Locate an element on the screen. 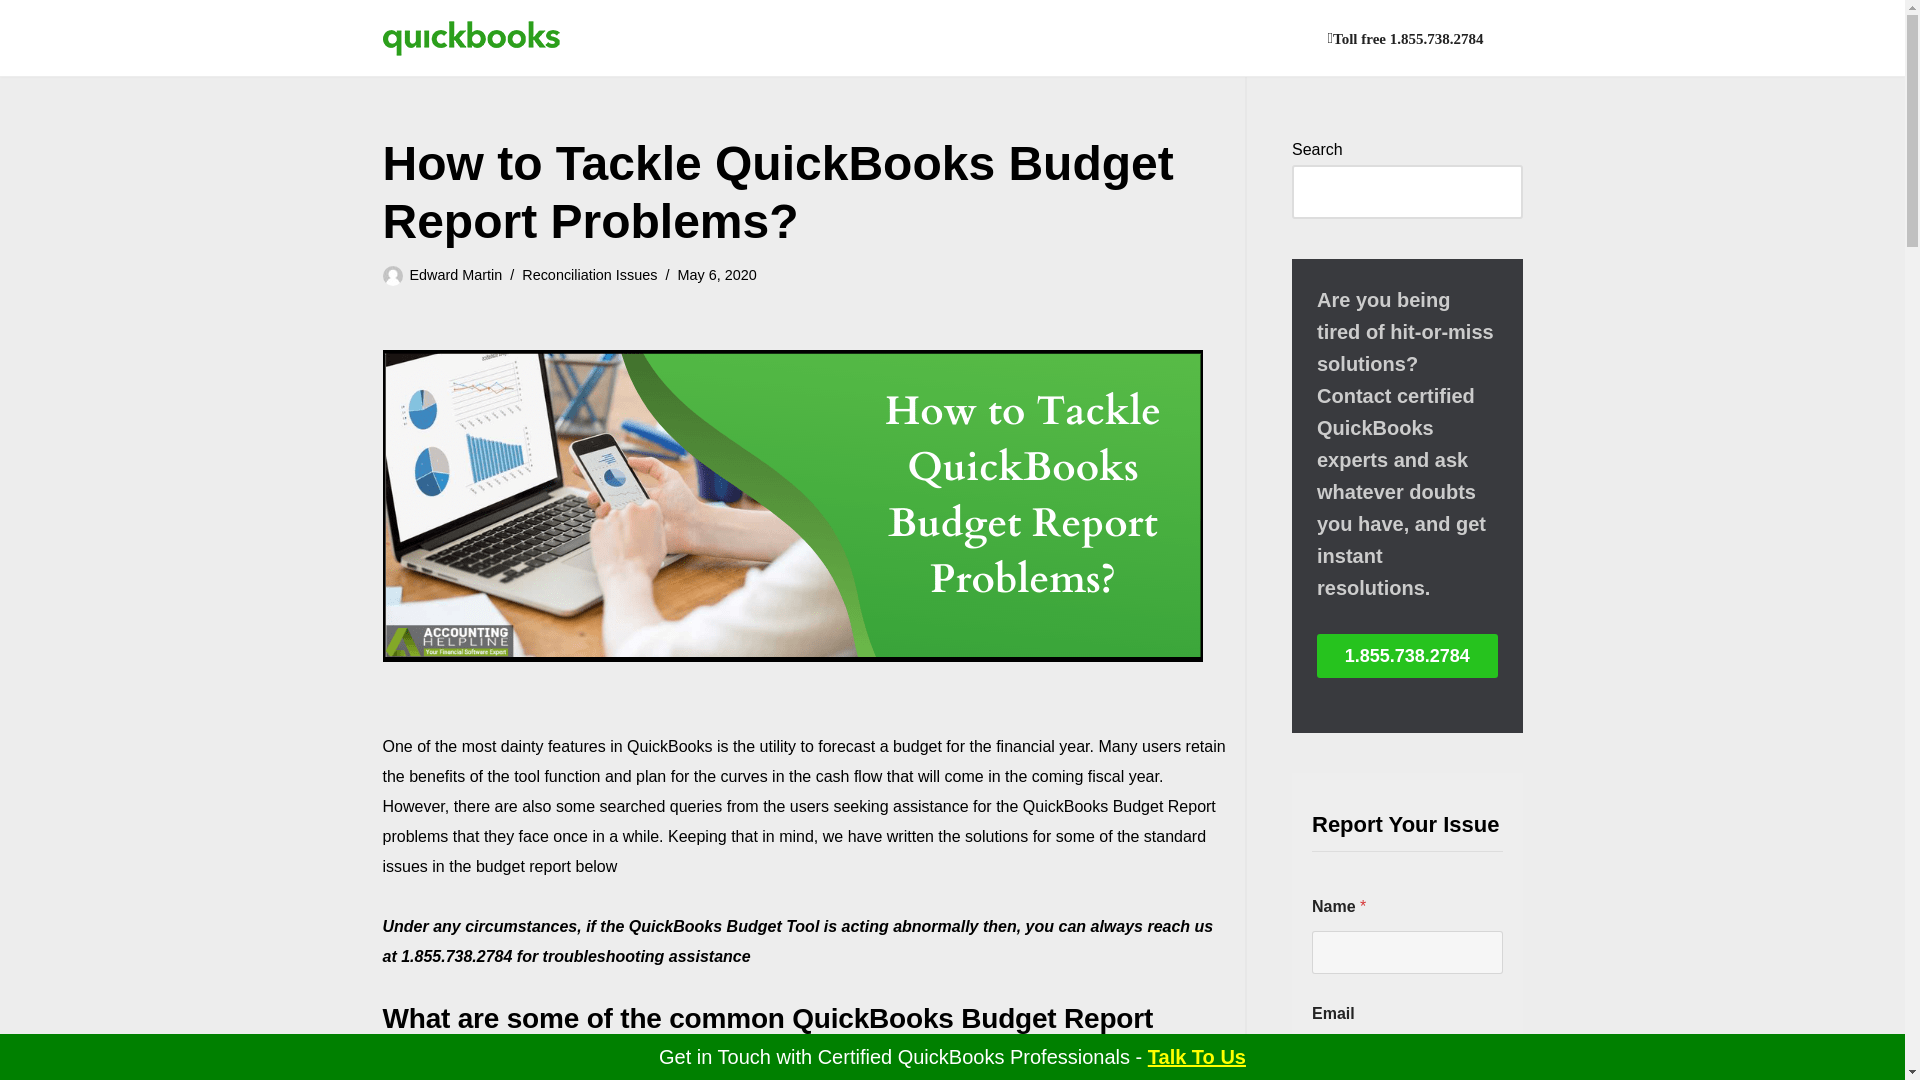 This screenshot has width=1920, height=1080. 1.855.738.2784 is located at coordinates (903, 1057).